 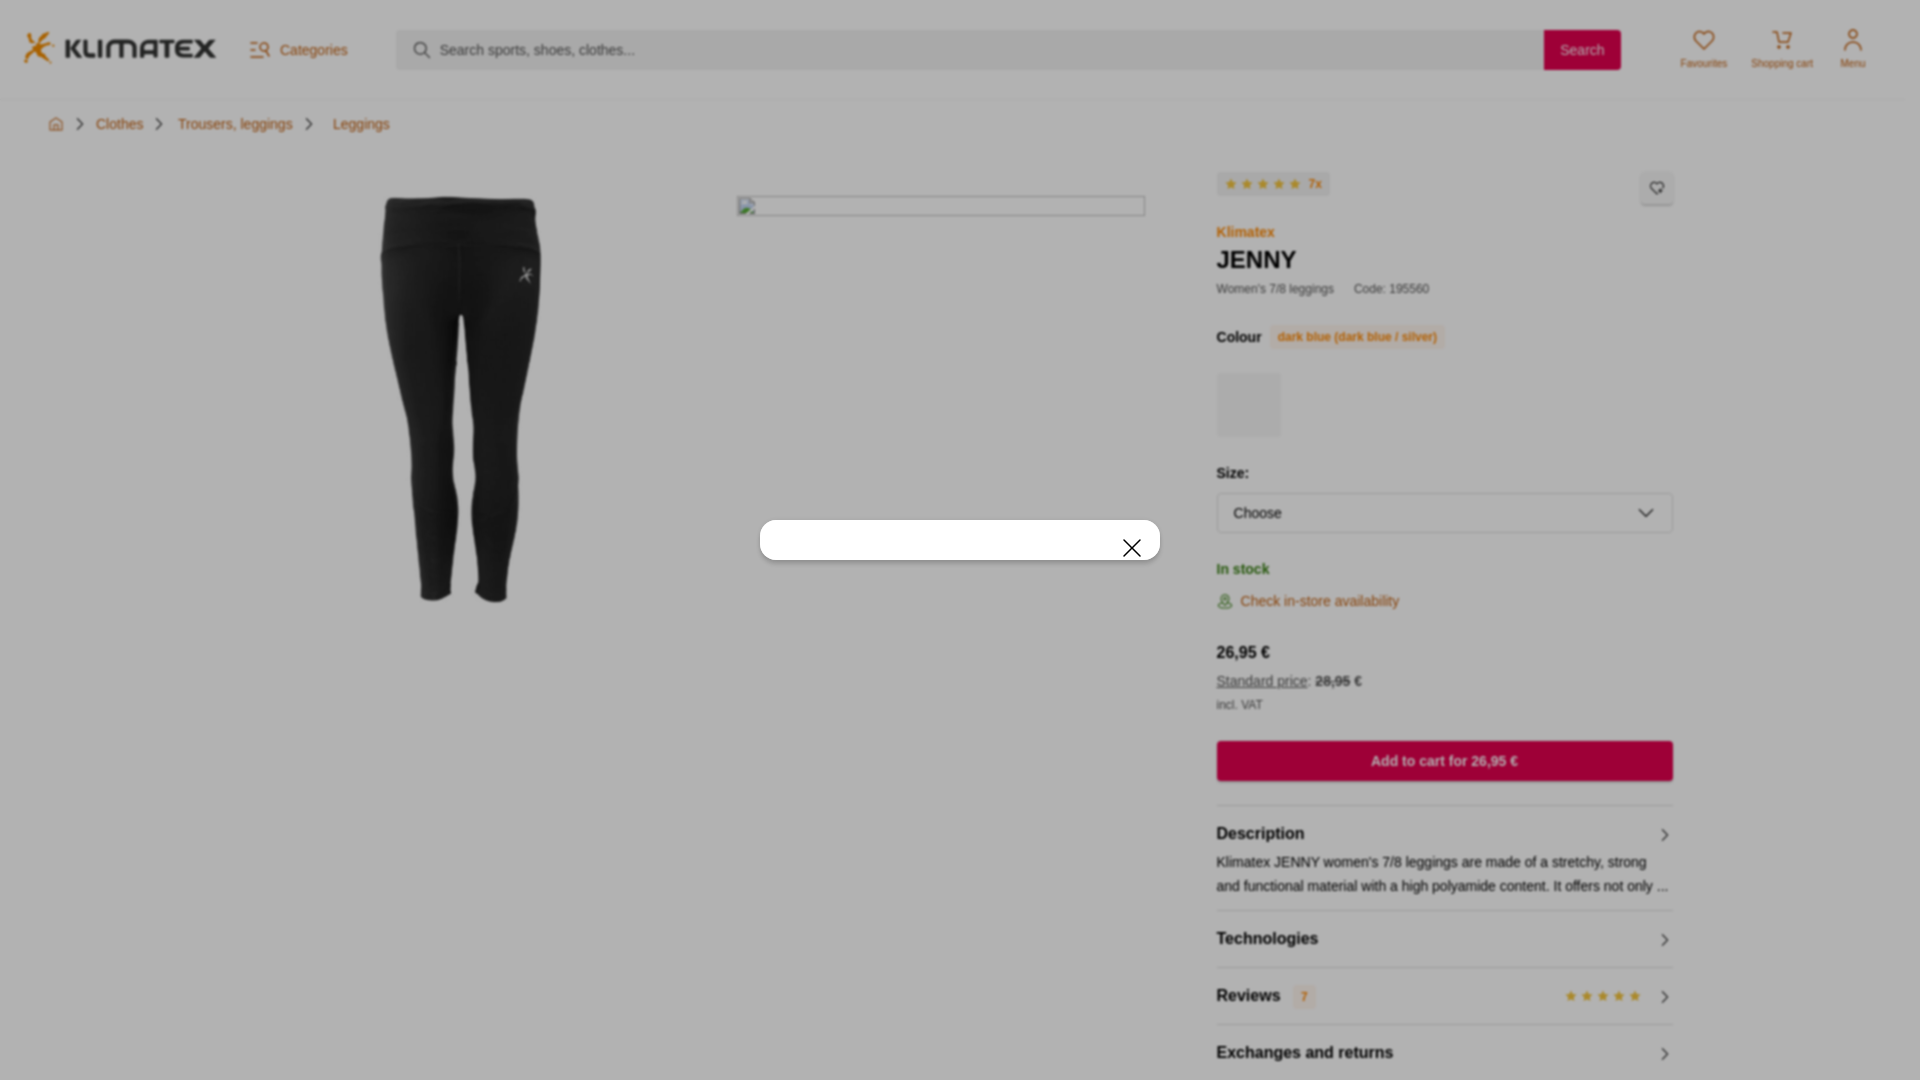 I want to click on Search, so click(x=220, y=124).